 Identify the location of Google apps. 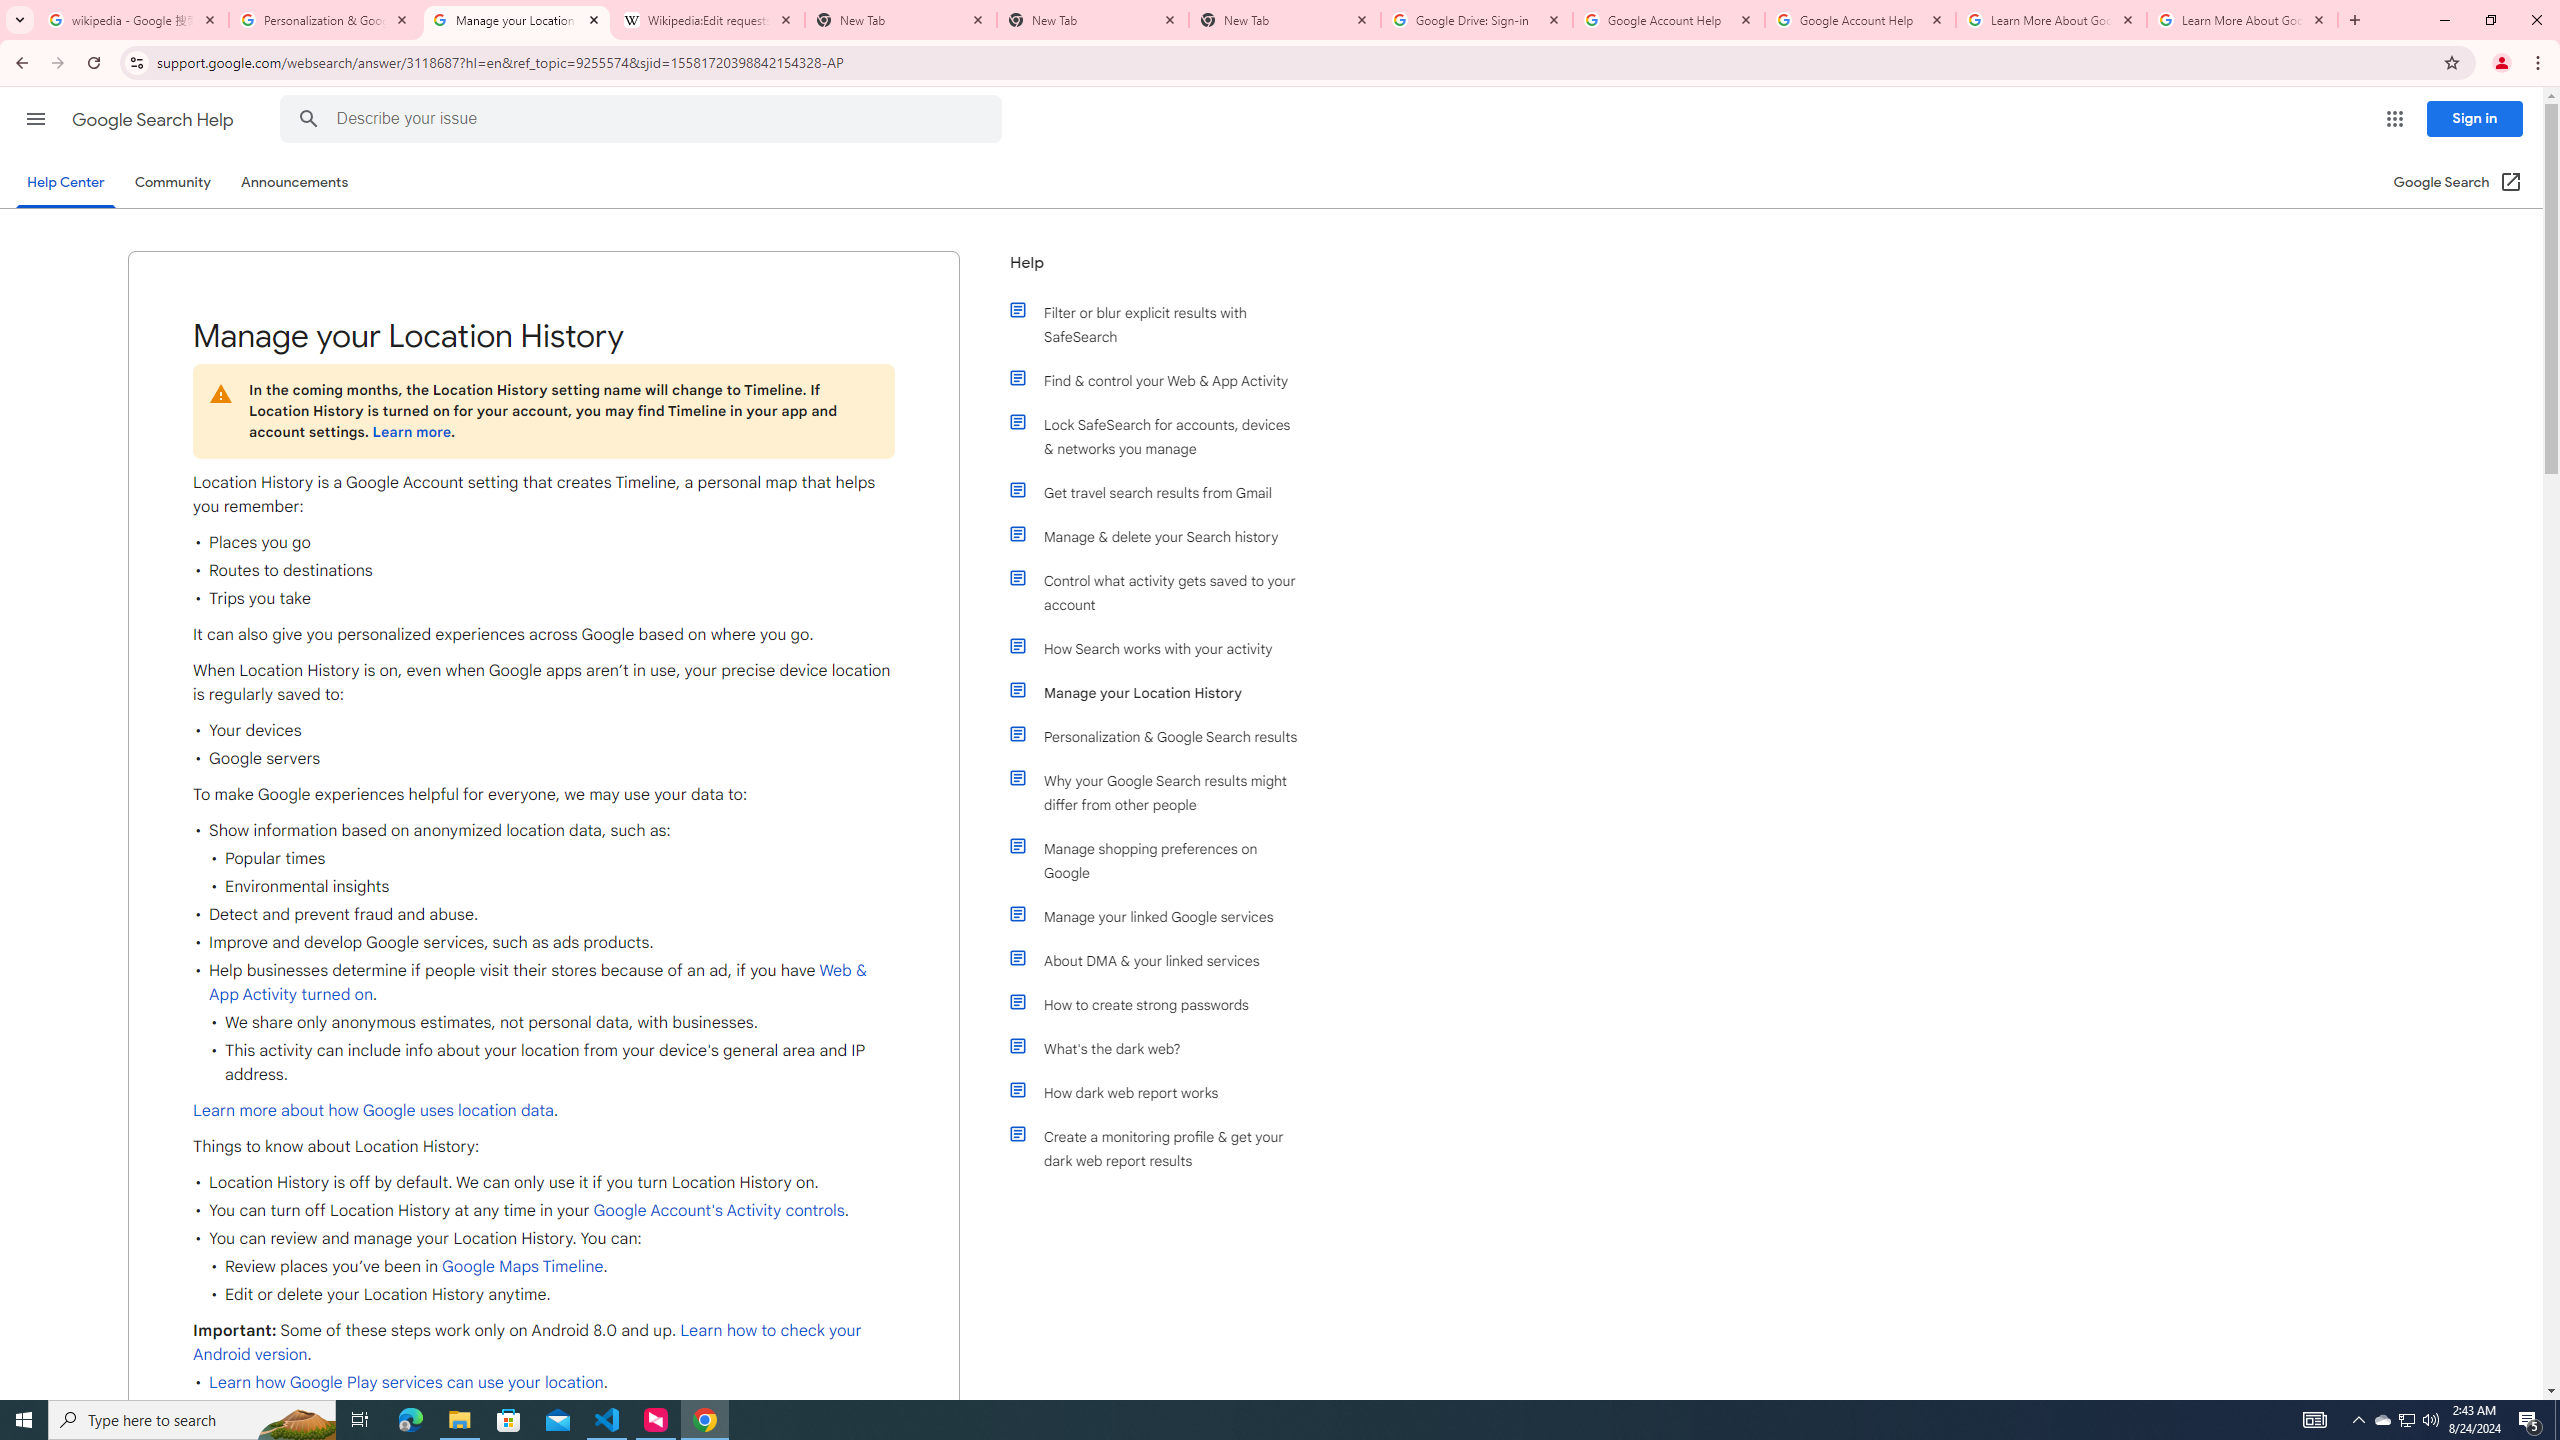
(2394, 119).